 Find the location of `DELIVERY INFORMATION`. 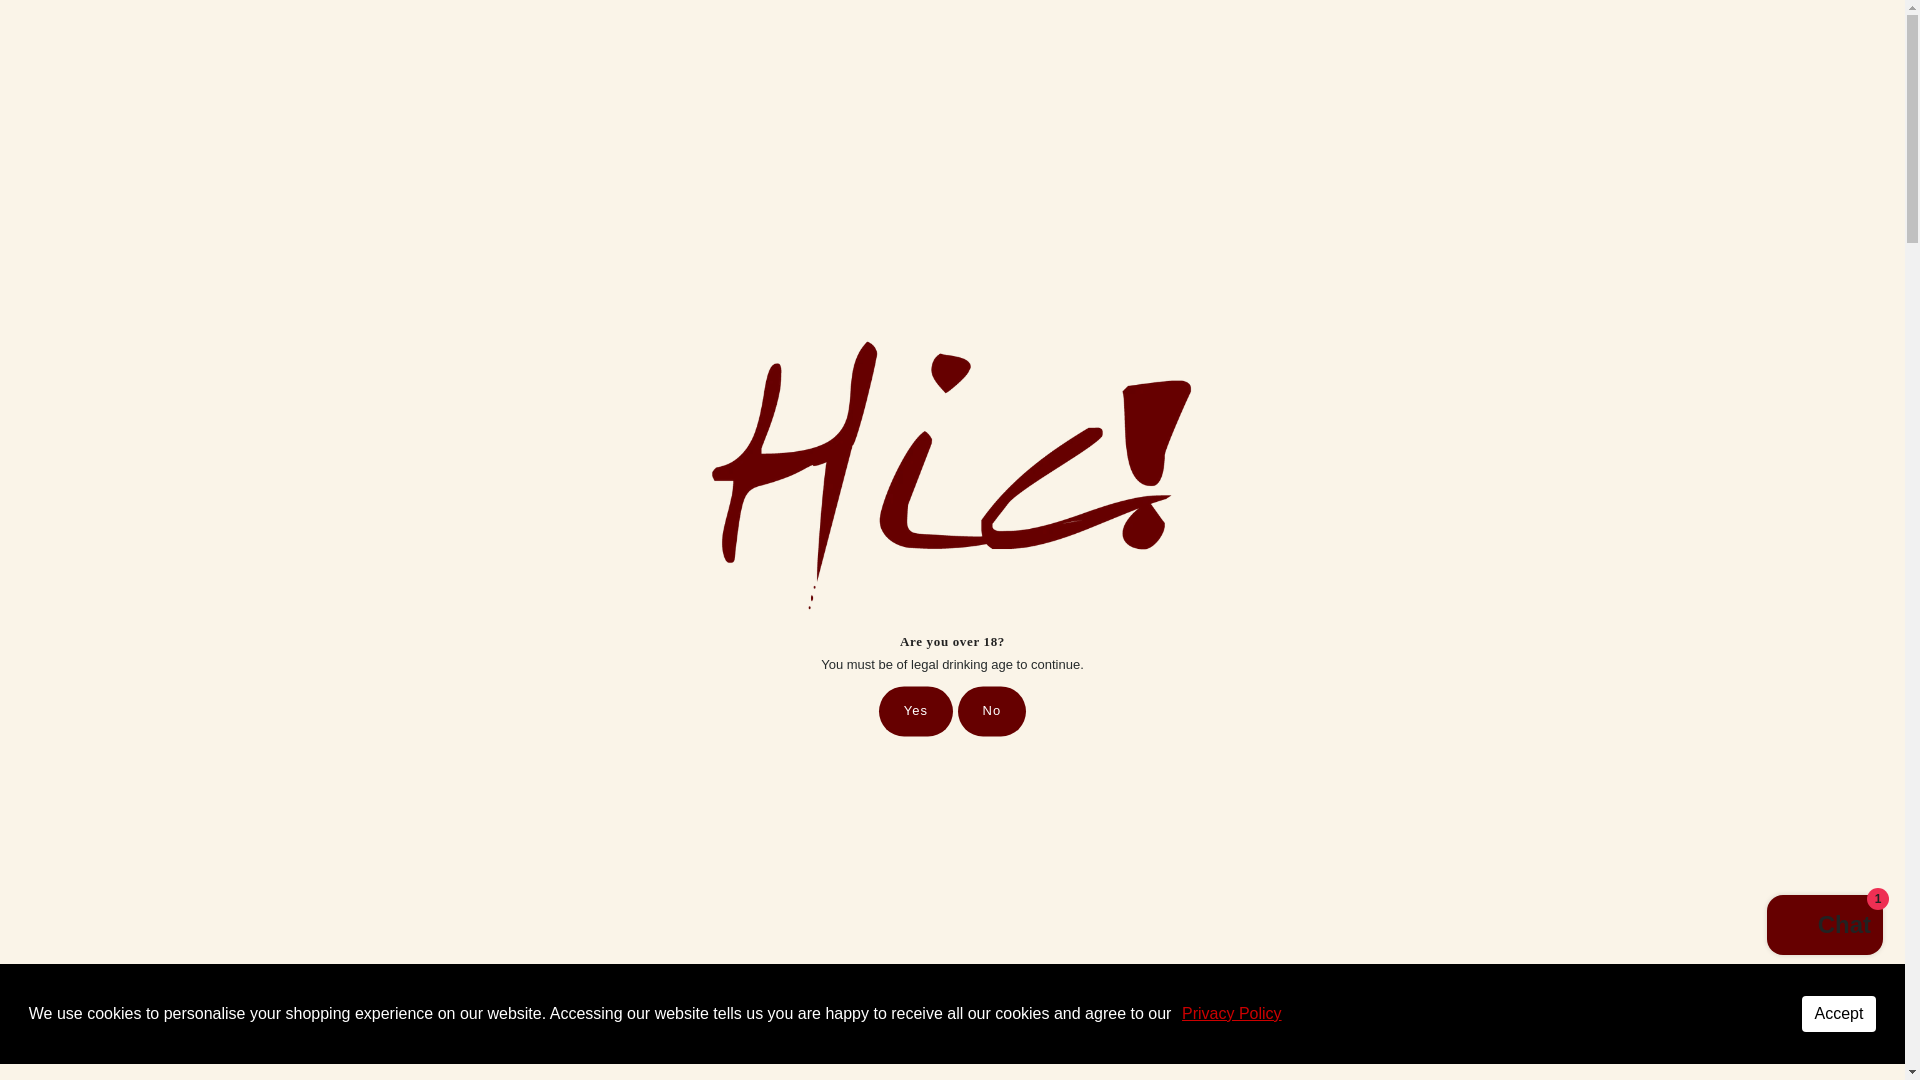

DELIVERY INFORMATION is located at coordinates (1110, 24).